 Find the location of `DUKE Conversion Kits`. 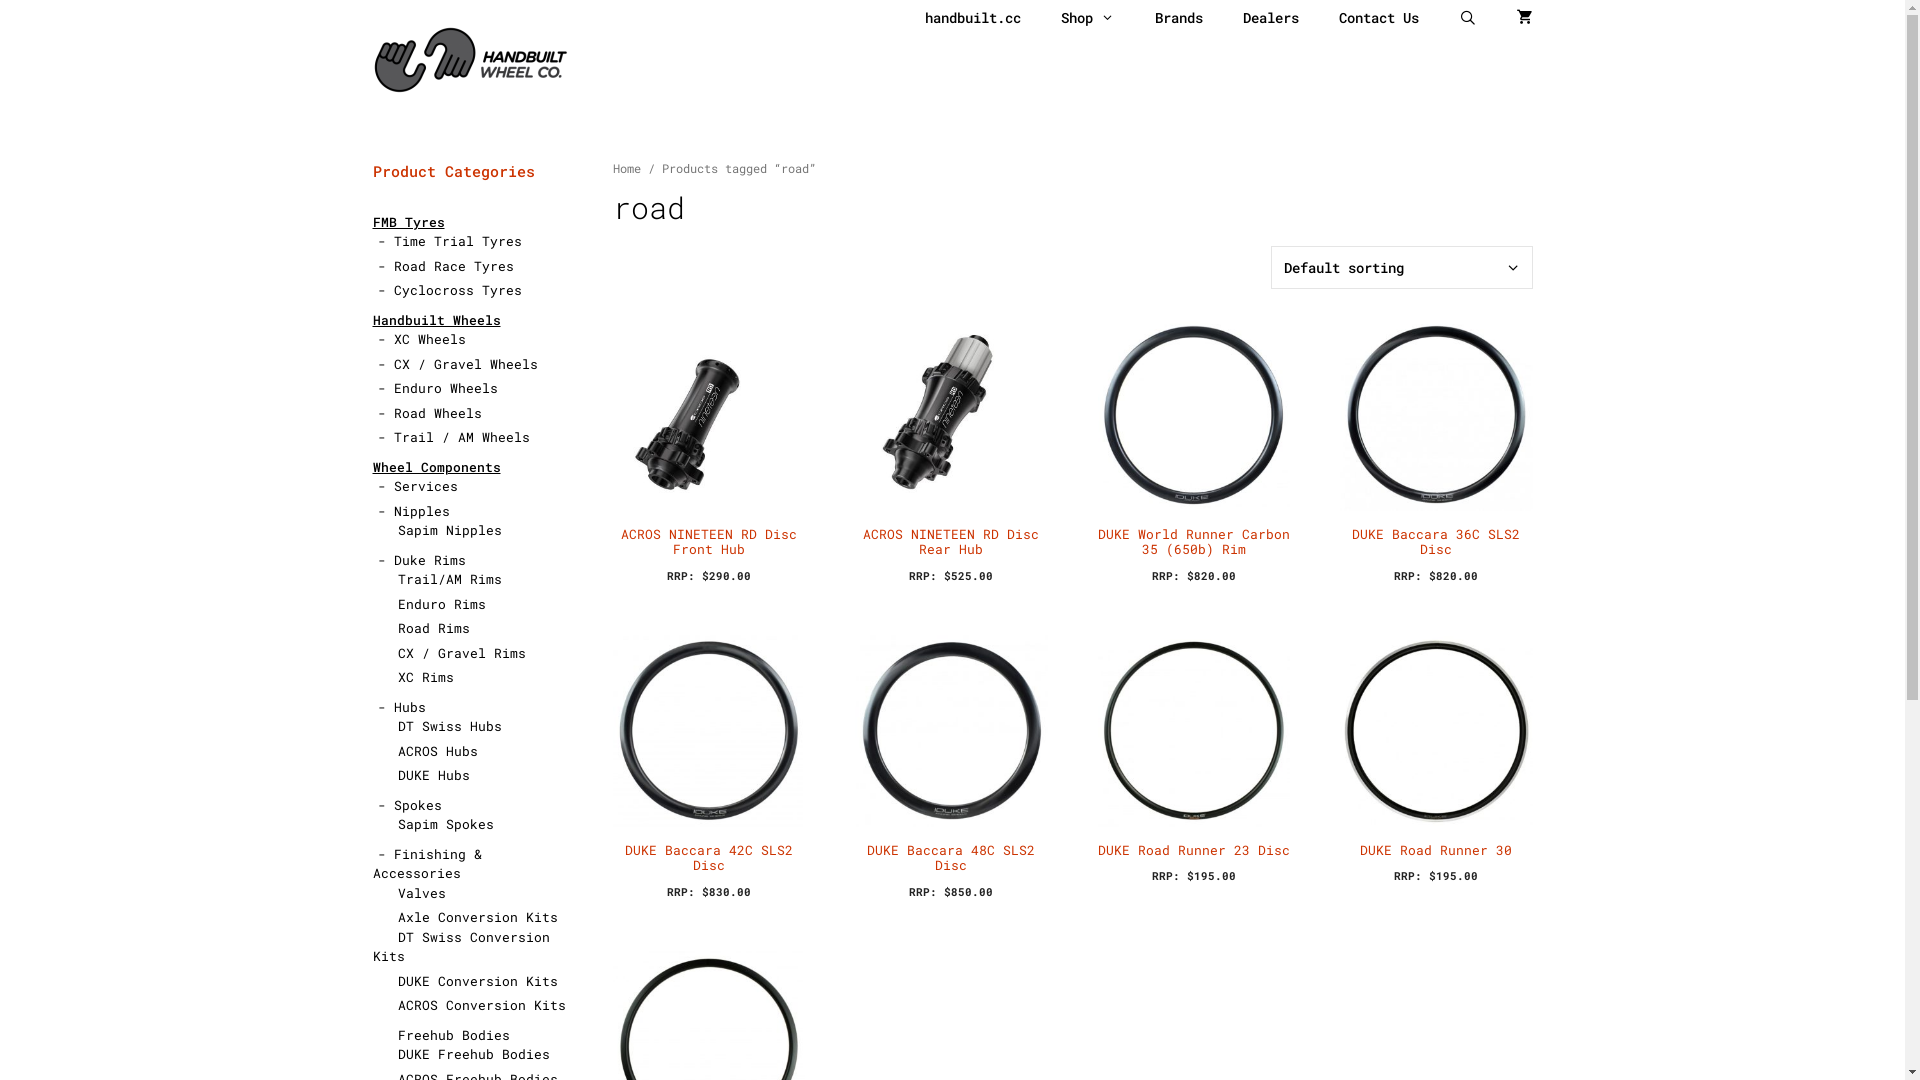

DUKE Conversion Kits is located at coordinates (478, 981).